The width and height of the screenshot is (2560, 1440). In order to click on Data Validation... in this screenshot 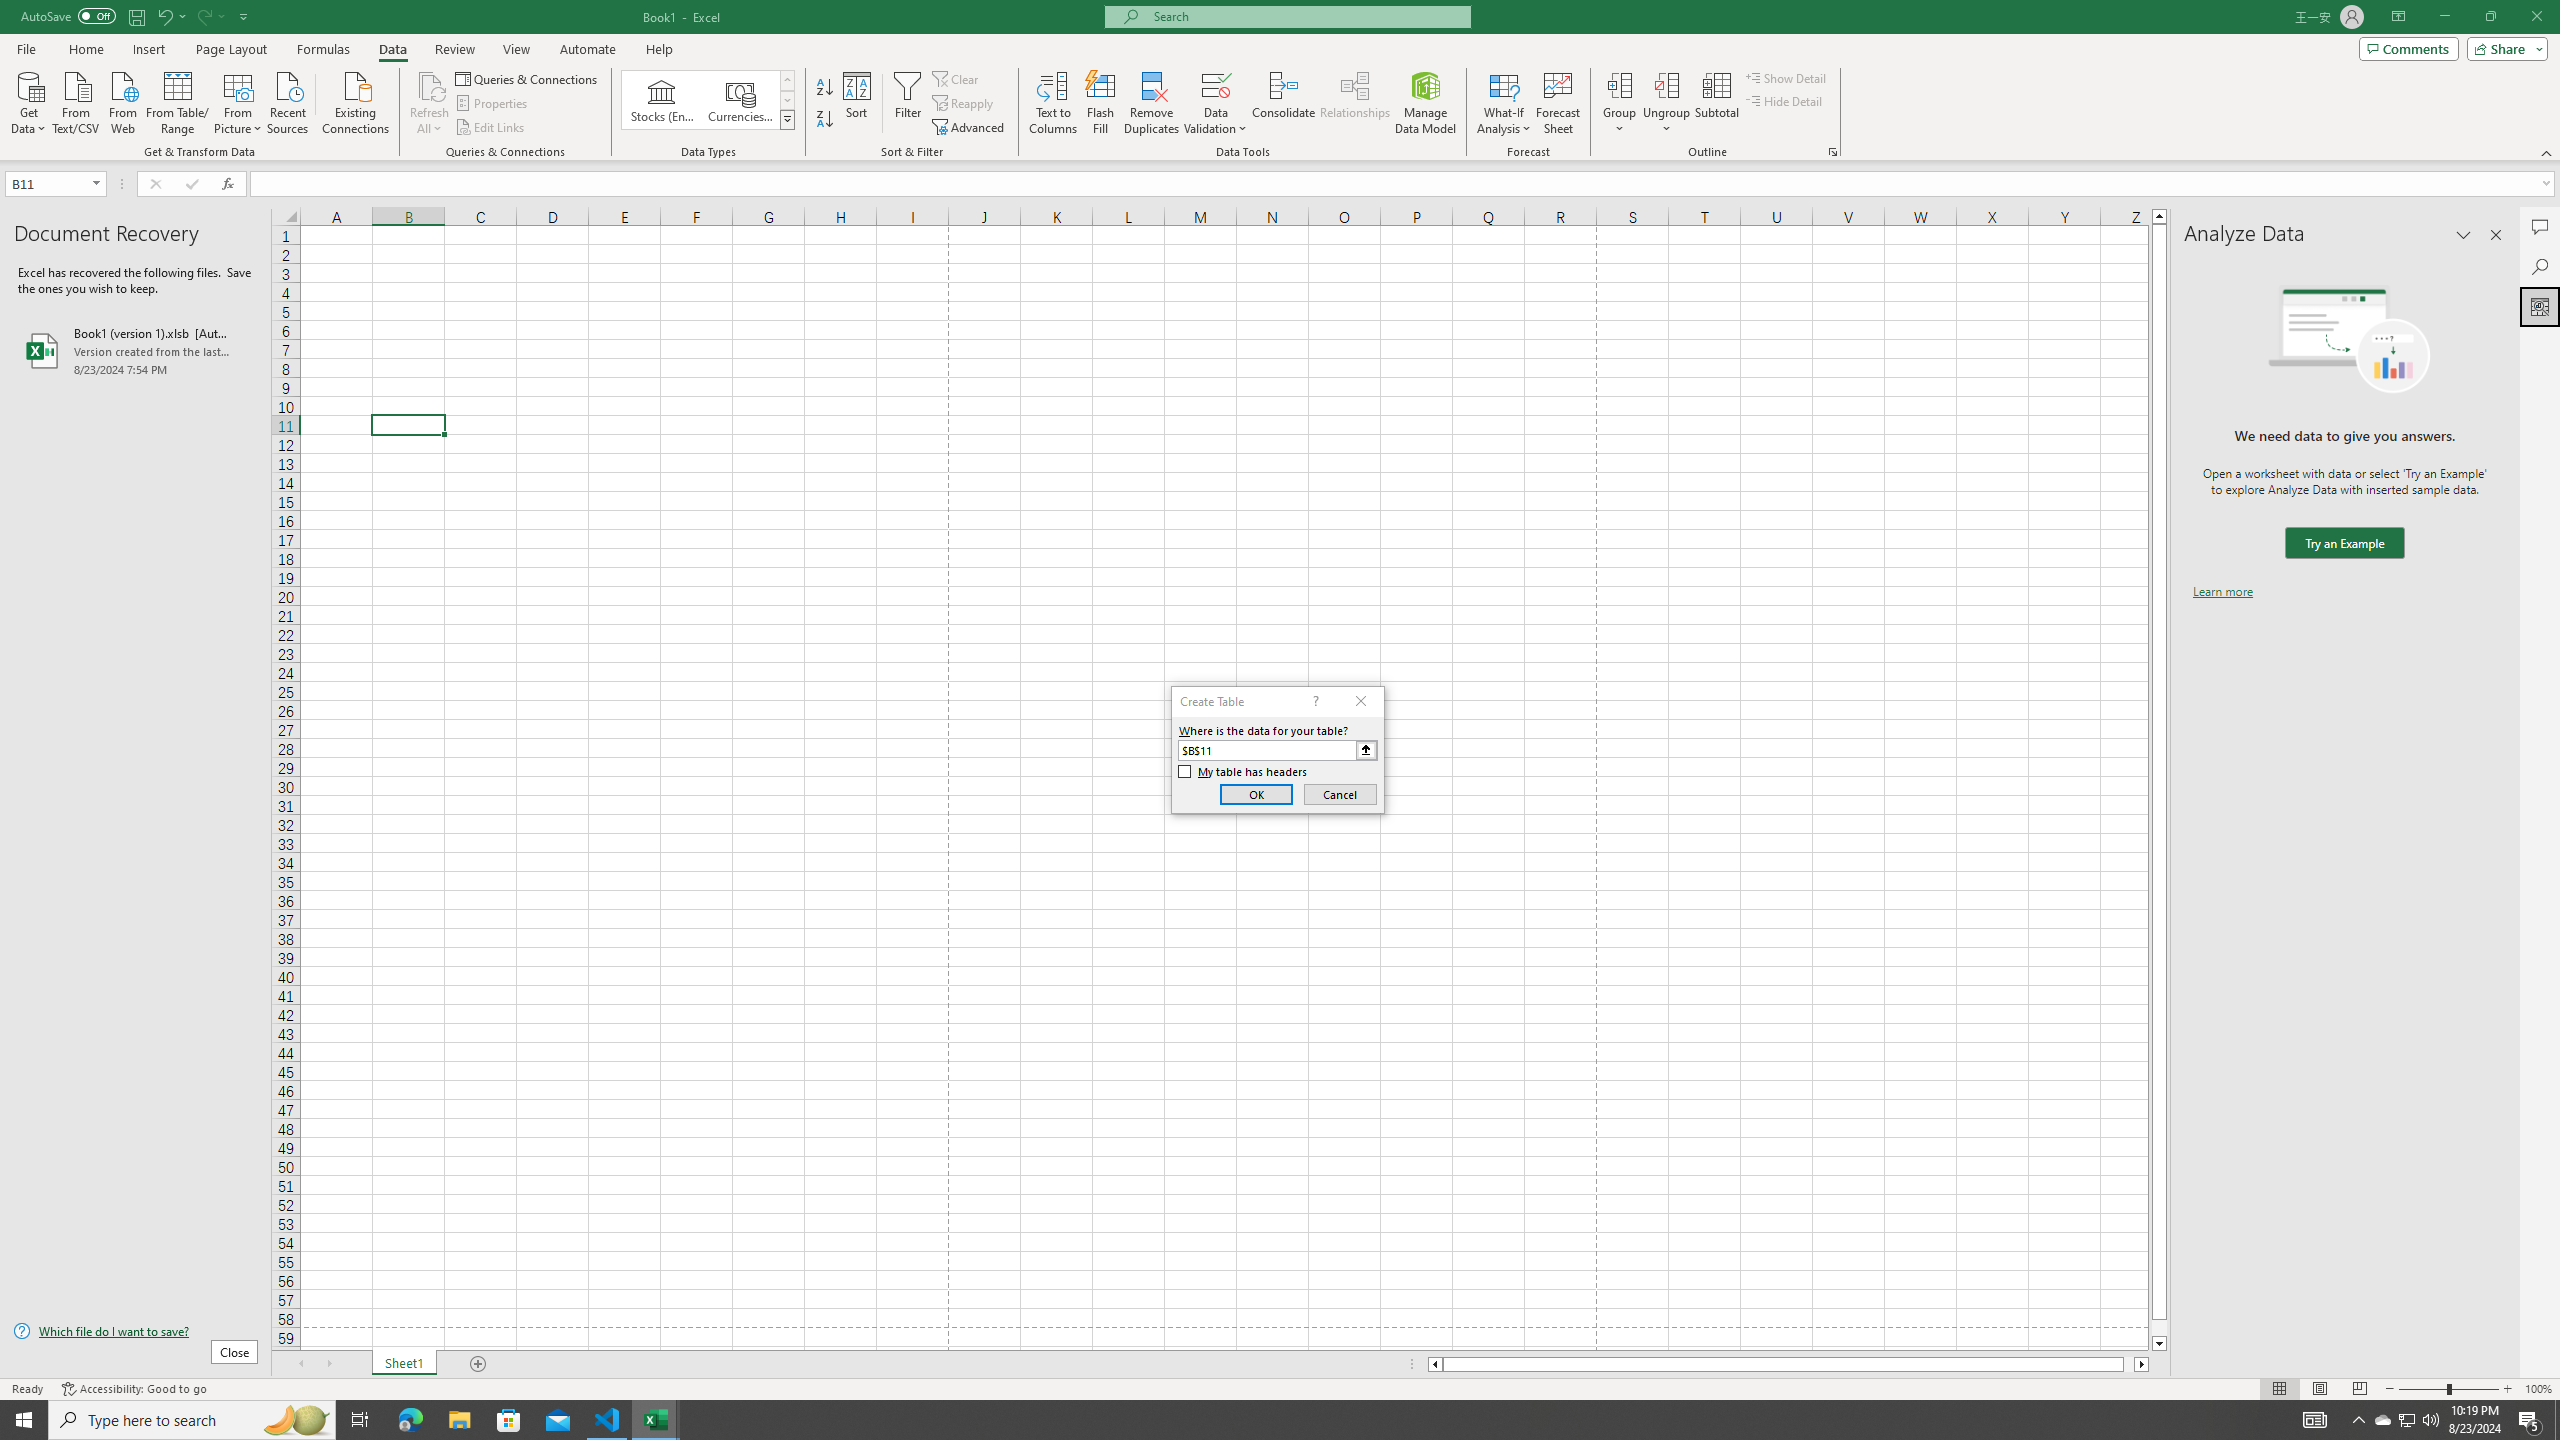, I will do `click(1216, 103)`.